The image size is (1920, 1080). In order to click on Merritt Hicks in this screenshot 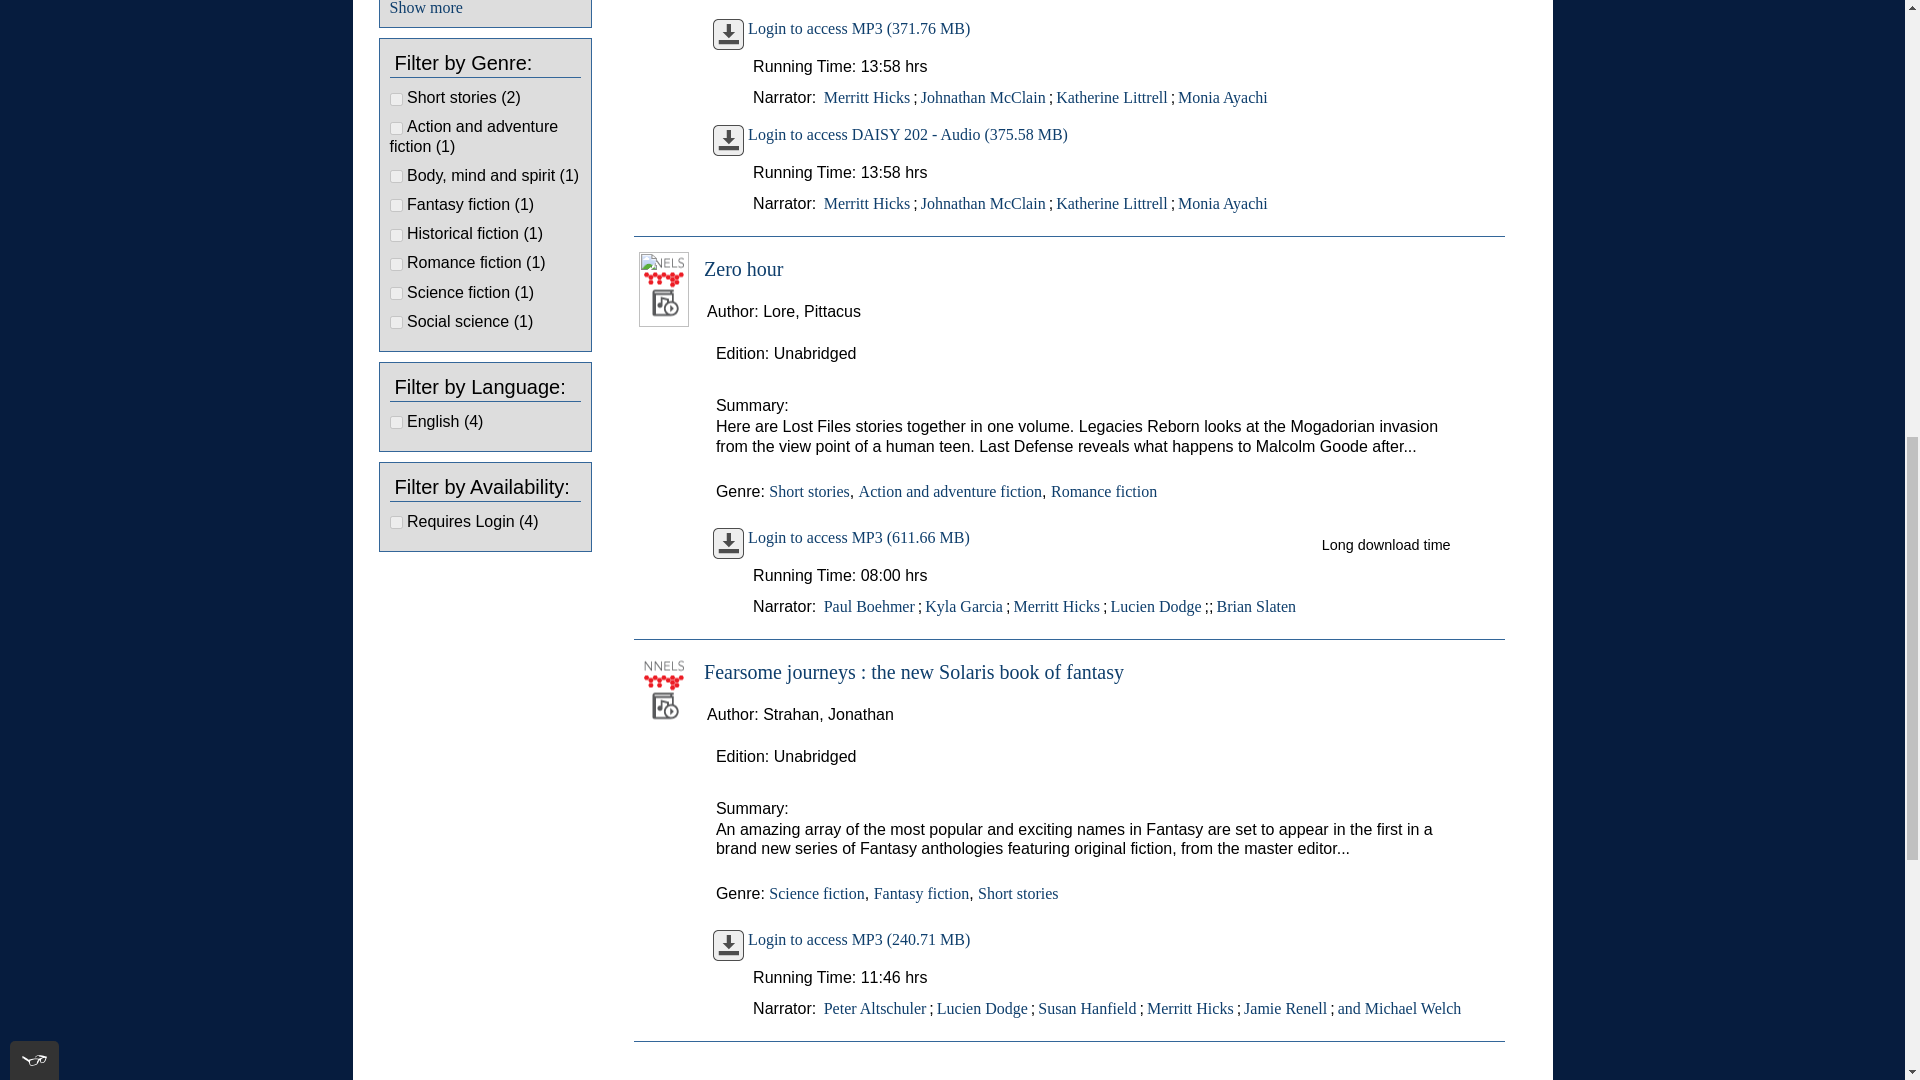, I will do `click(867, 204)`.